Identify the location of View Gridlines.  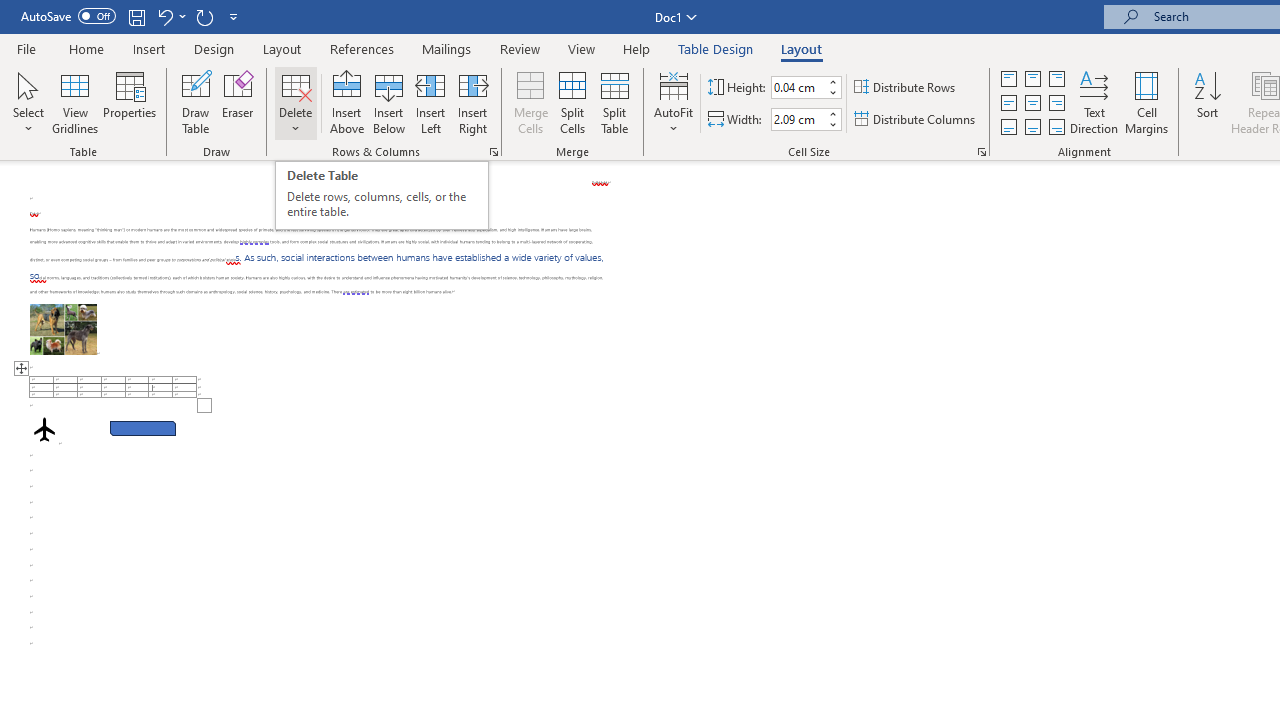
(75, 102).